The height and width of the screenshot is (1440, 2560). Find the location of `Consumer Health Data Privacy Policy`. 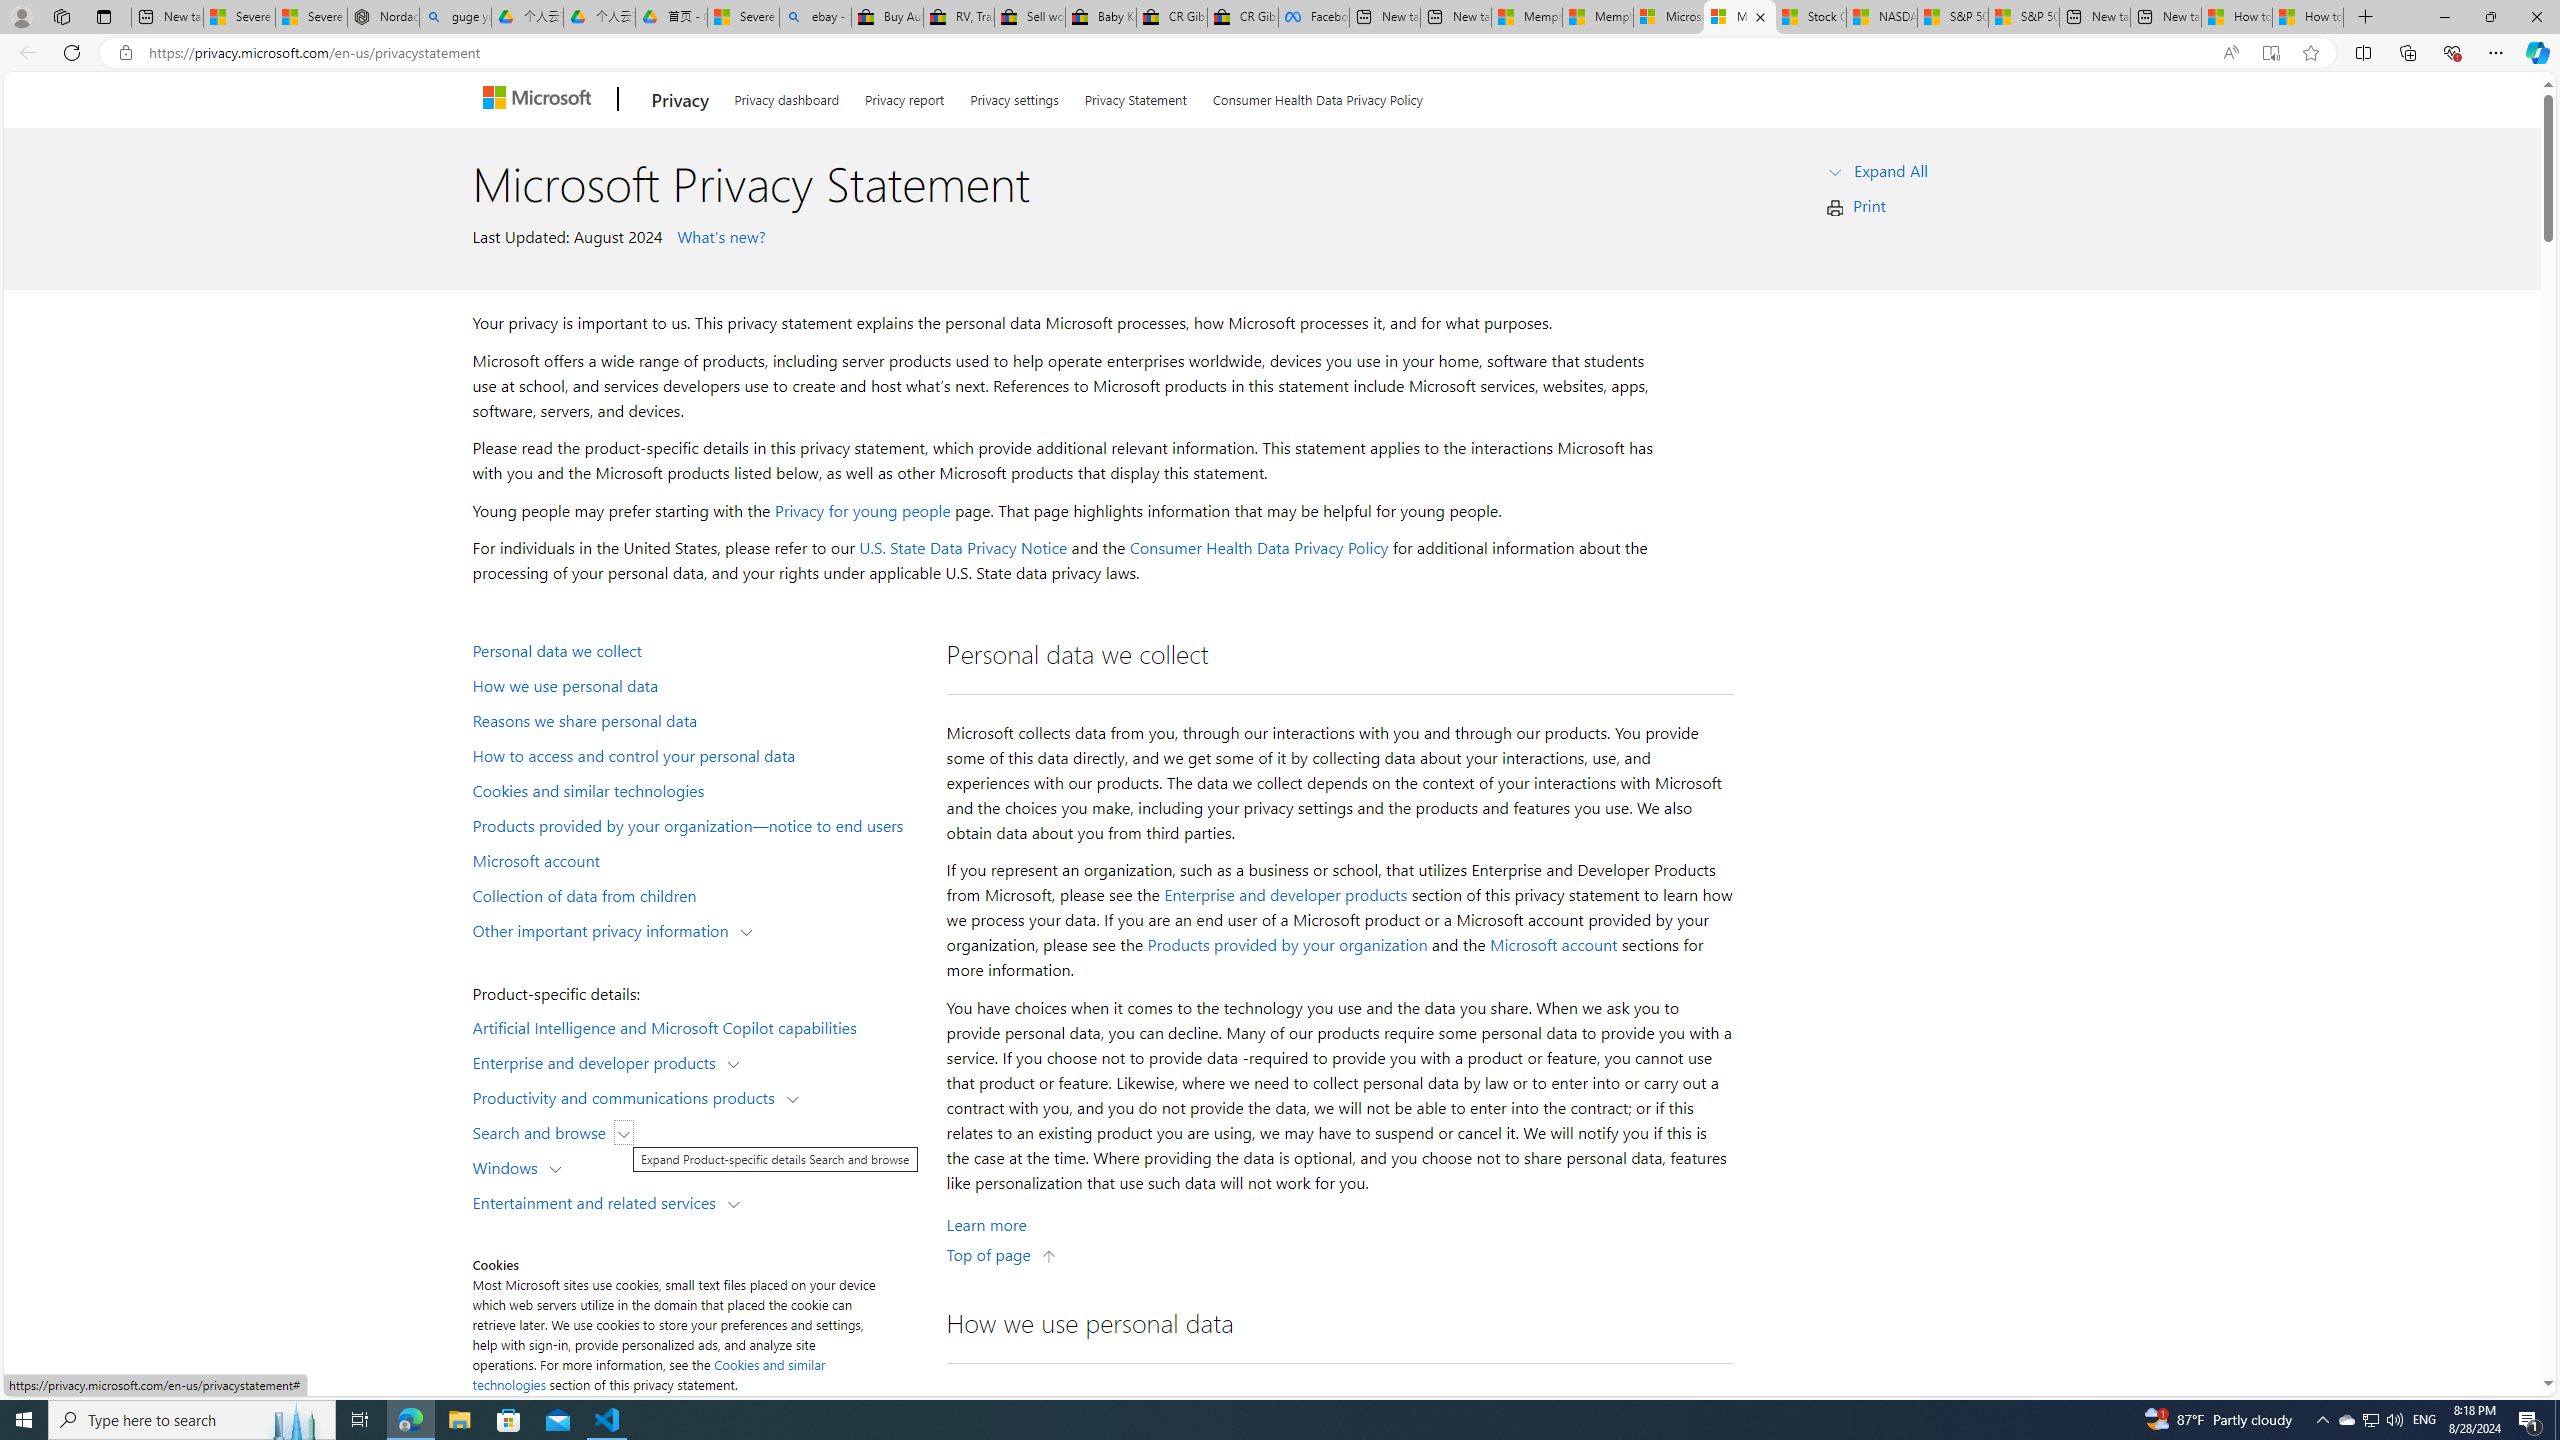

Consumer Health Data Privacy Policy is located at coordinates (1317, 96).